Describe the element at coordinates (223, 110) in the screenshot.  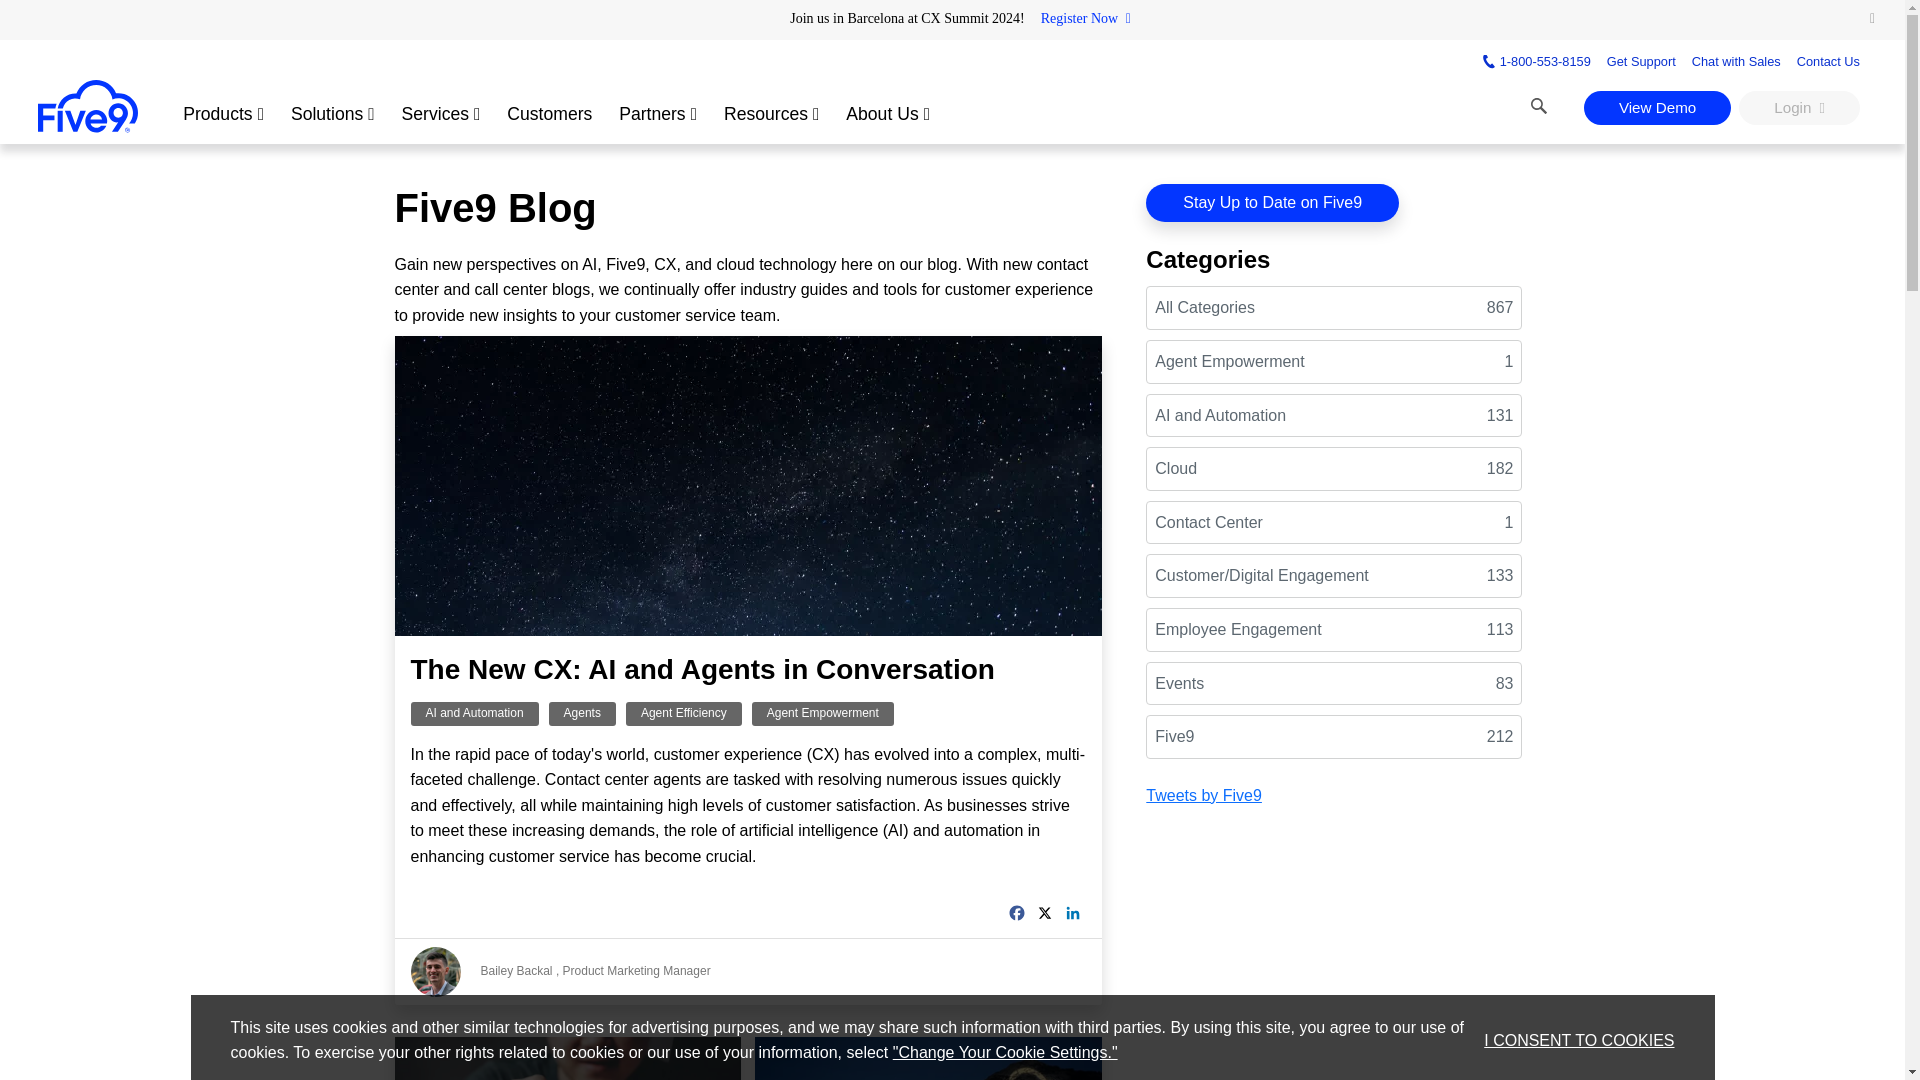
I see `Products` at that location.